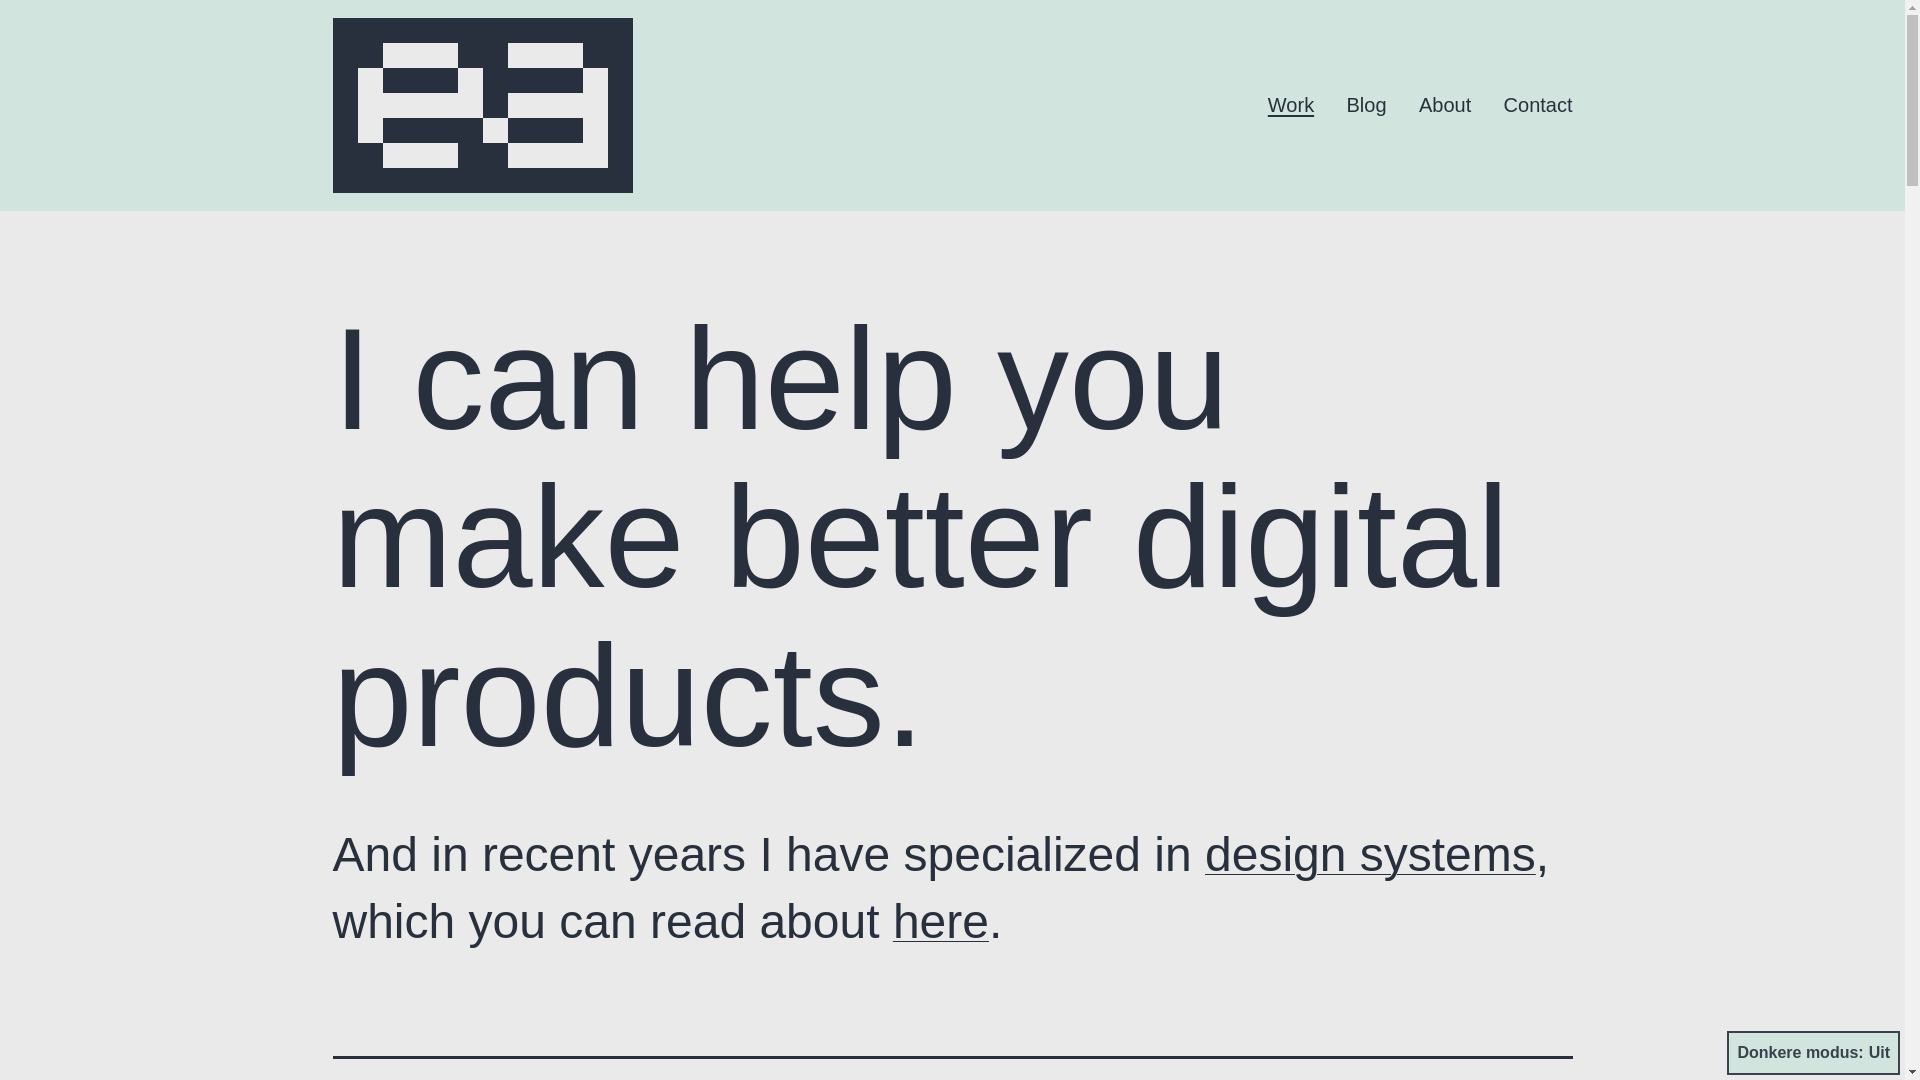  What do you see at coordinates (1444, 105) in the screenshot?
I see `About` at bounding box center [1444, 105].